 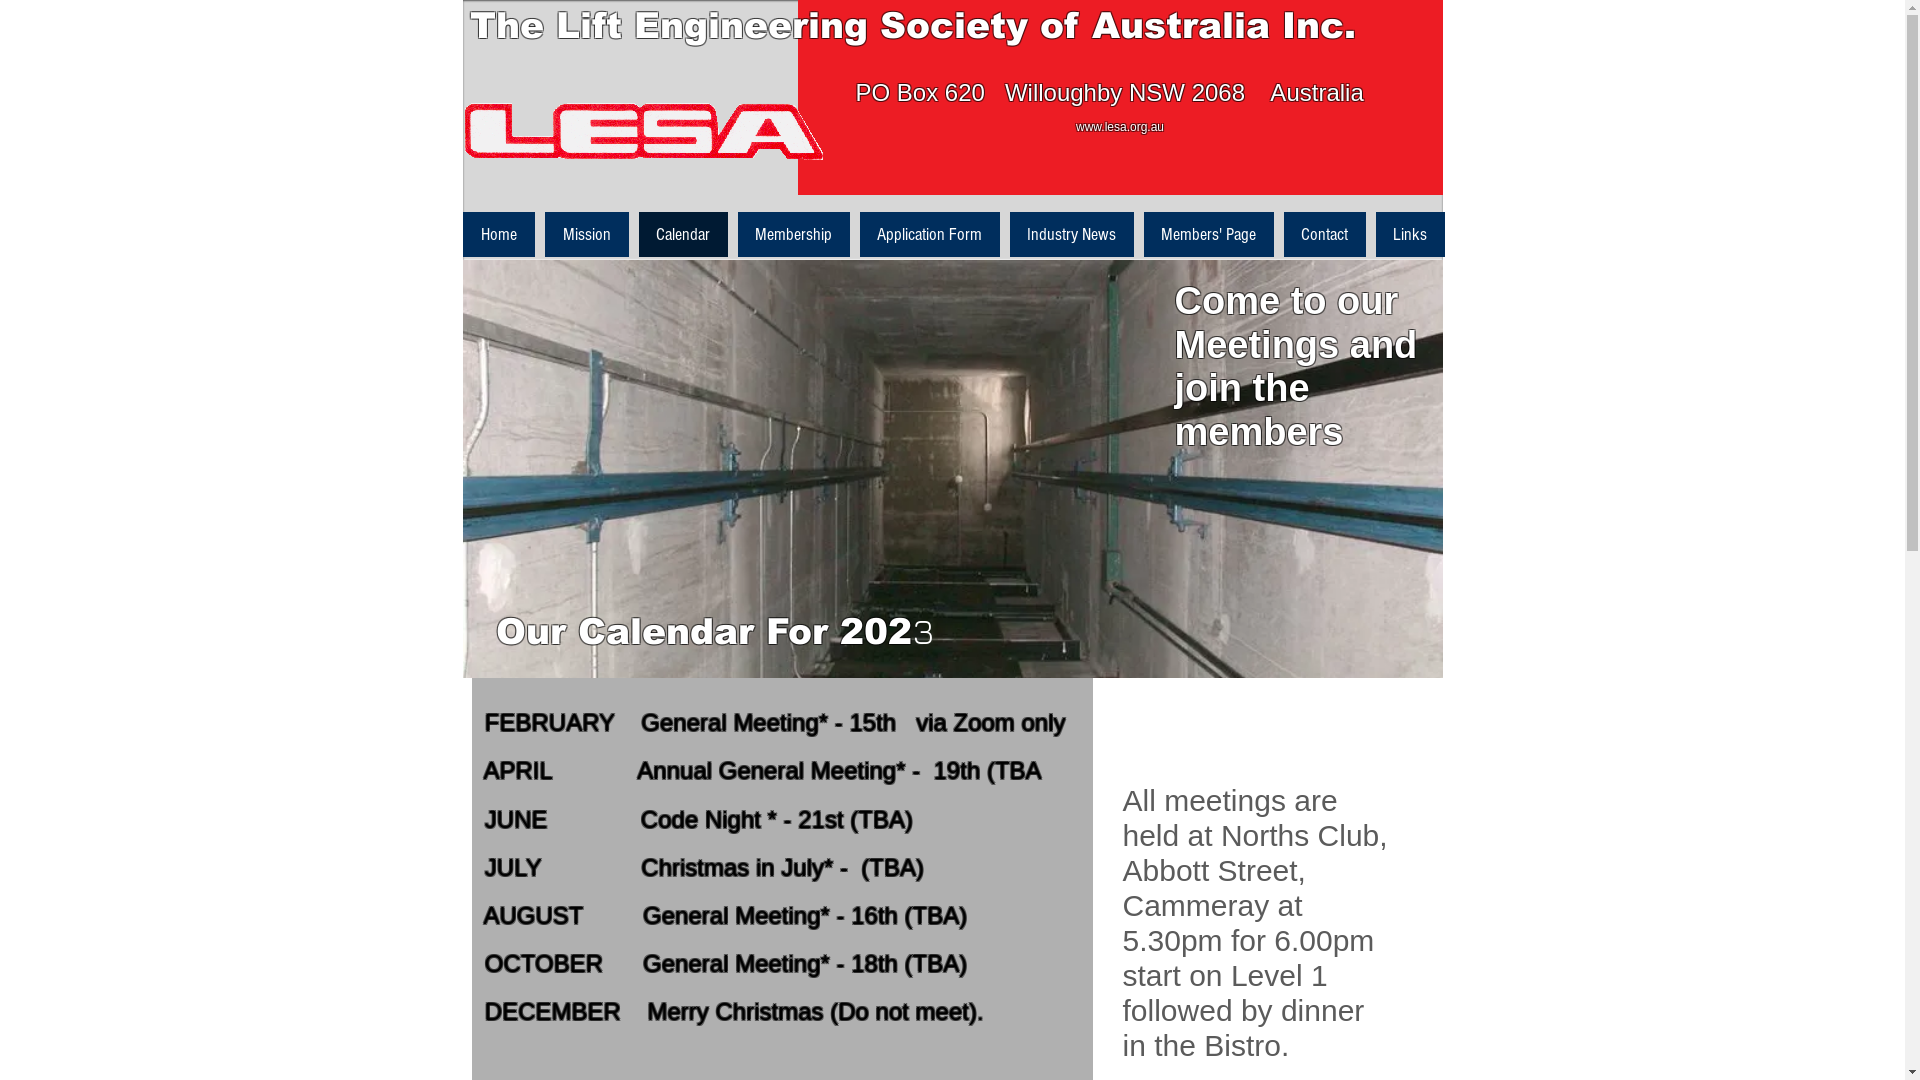 What do you see at coordinates (1209, 234) in the screenshot?
I see `Members' Page` at bounding box center [1209, 234].